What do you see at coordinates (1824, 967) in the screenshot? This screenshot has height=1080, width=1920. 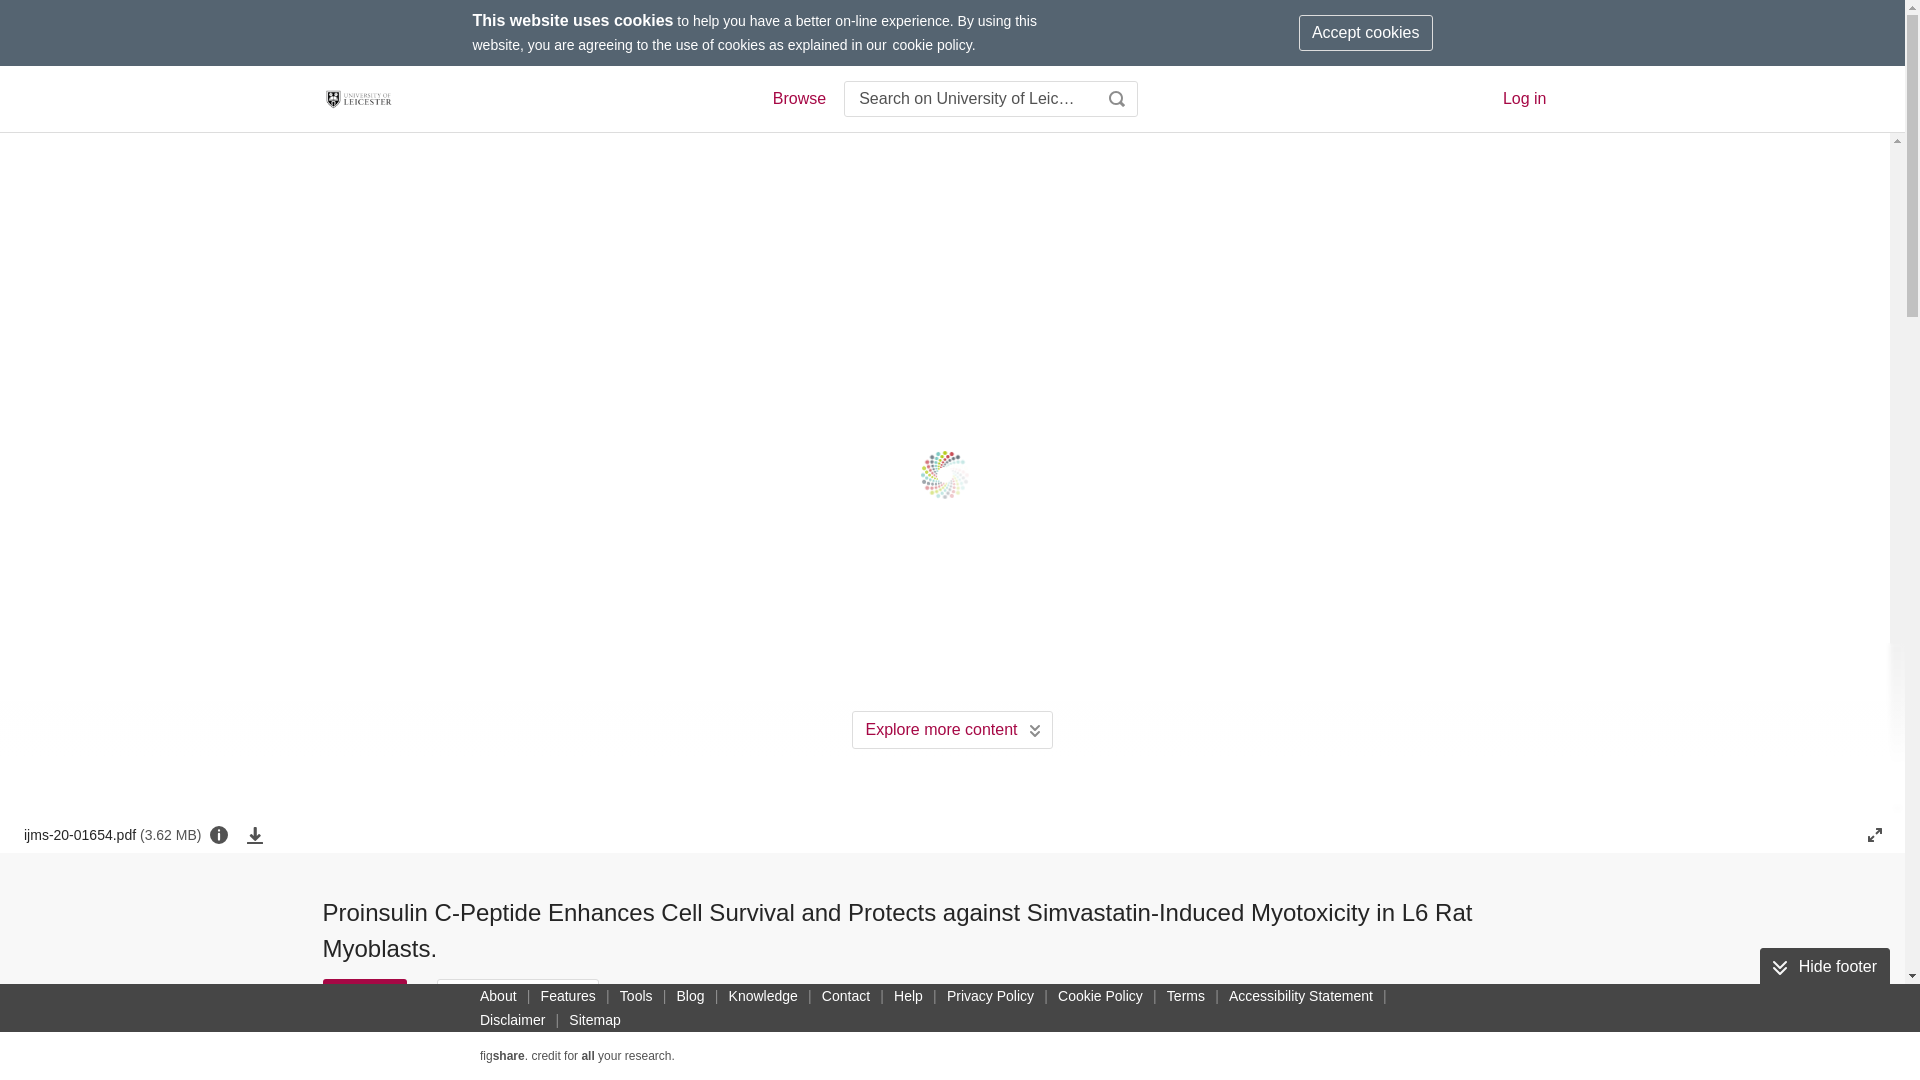 I see `Hide footer` at bounding box center [1824, 967].